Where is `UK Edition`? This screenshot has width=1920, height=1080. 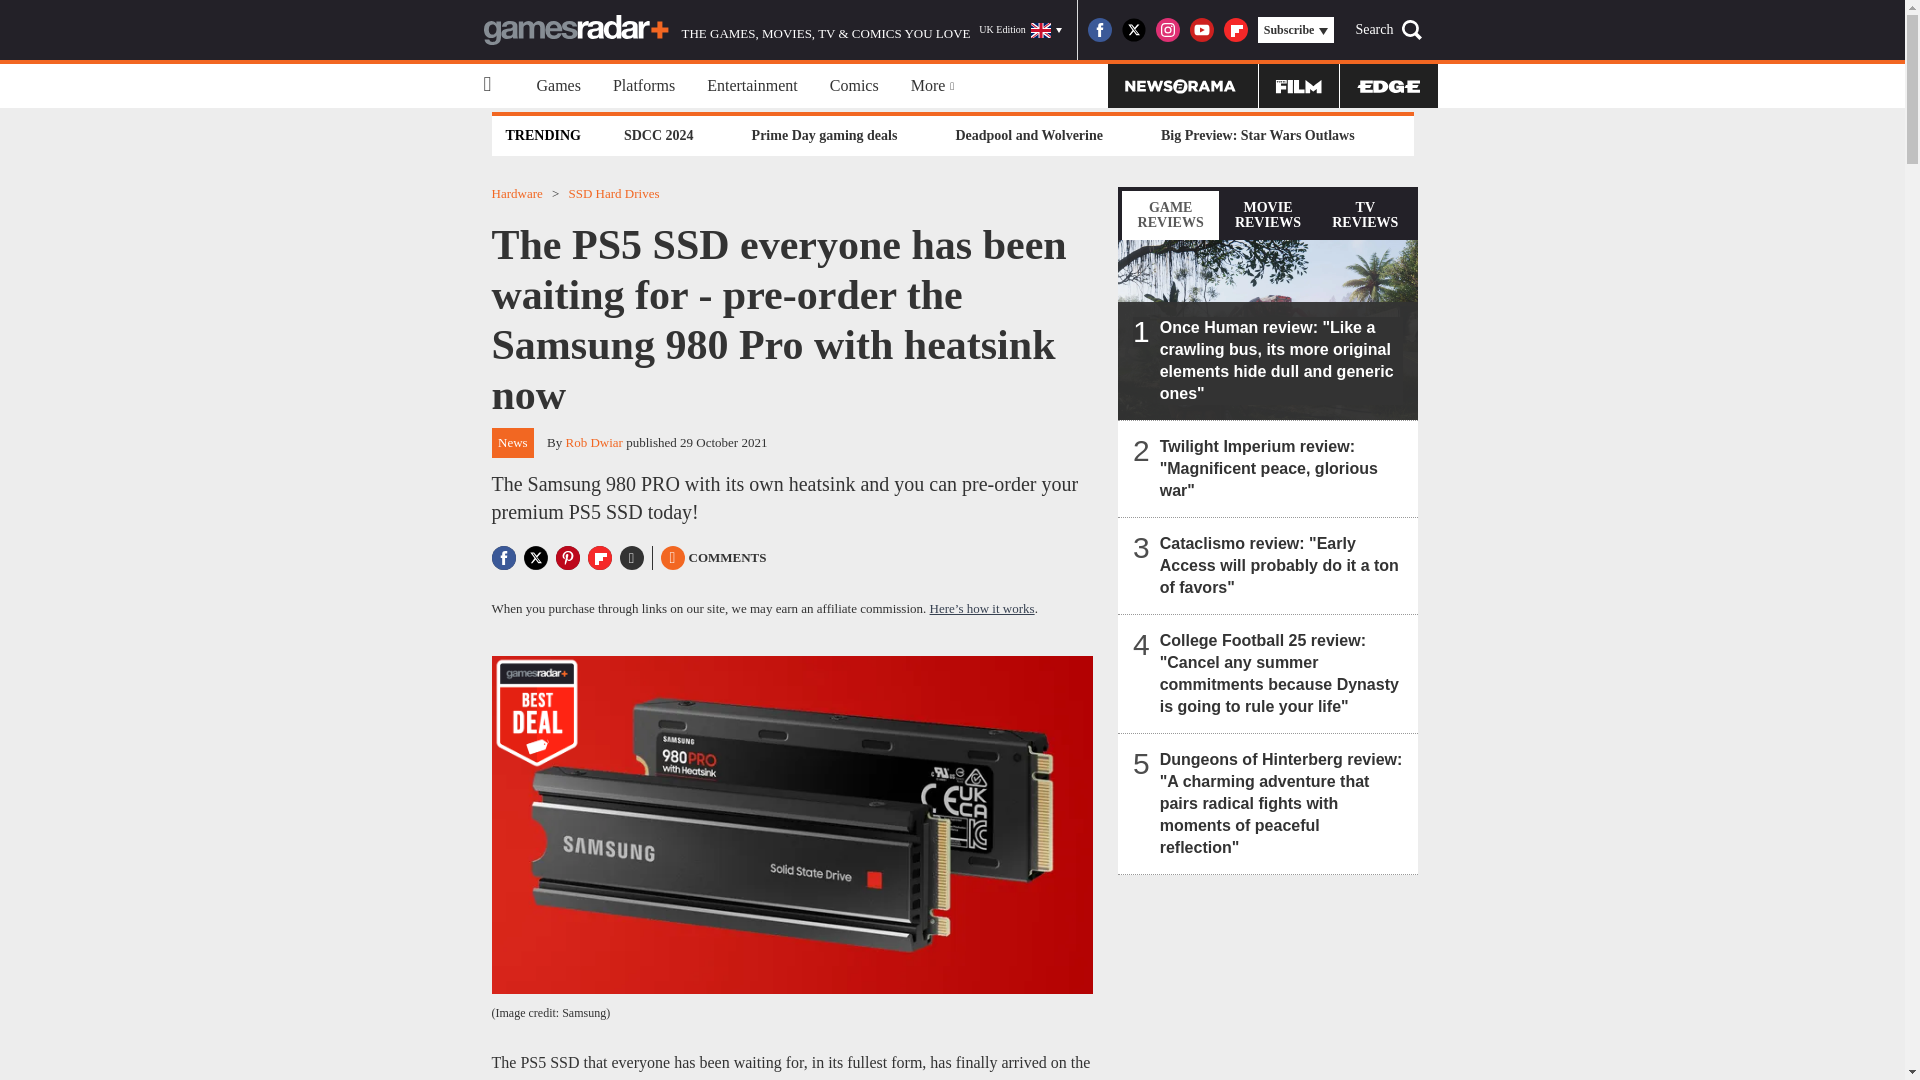 UK Edition is located at coordinates (1020, 30).